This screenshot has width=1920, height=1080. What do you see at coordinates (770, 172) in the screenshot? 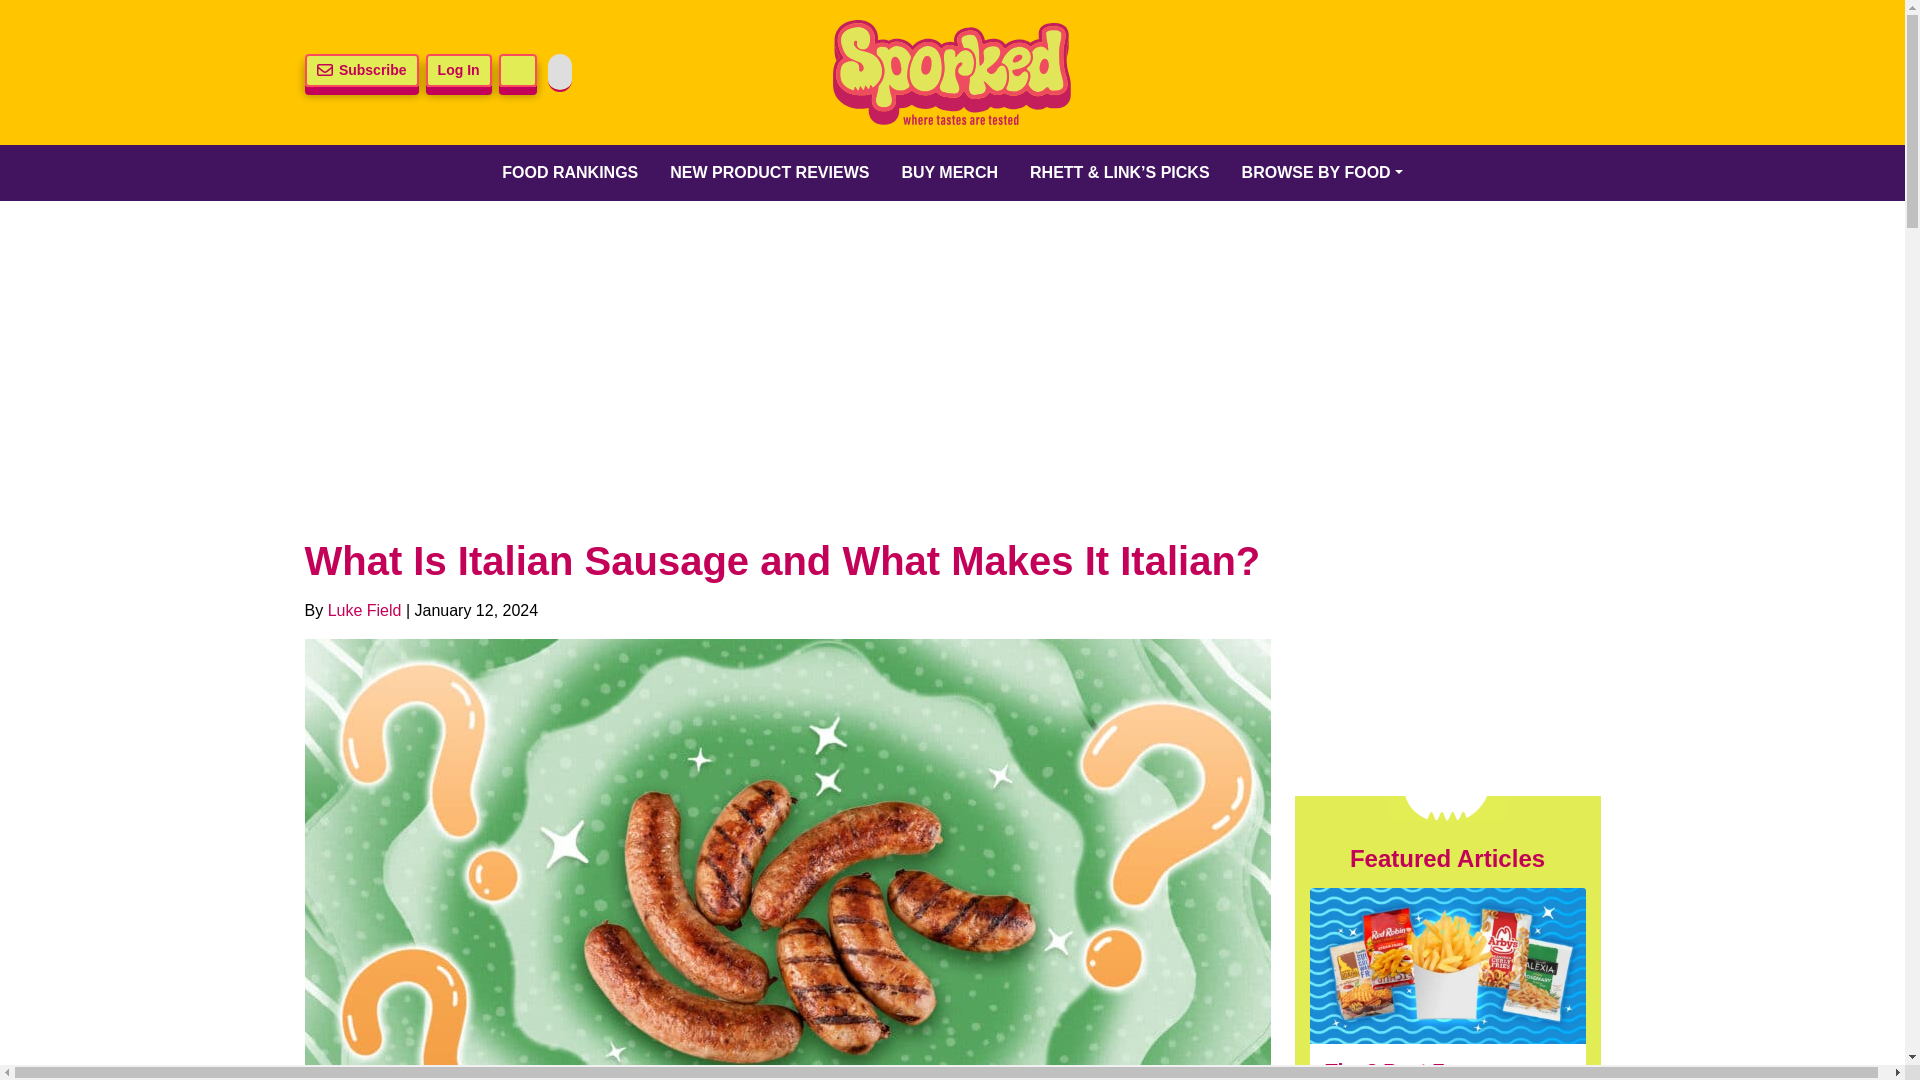
I see `NEW PRODUCT REVIEWS` at bounding box center [770, 172].